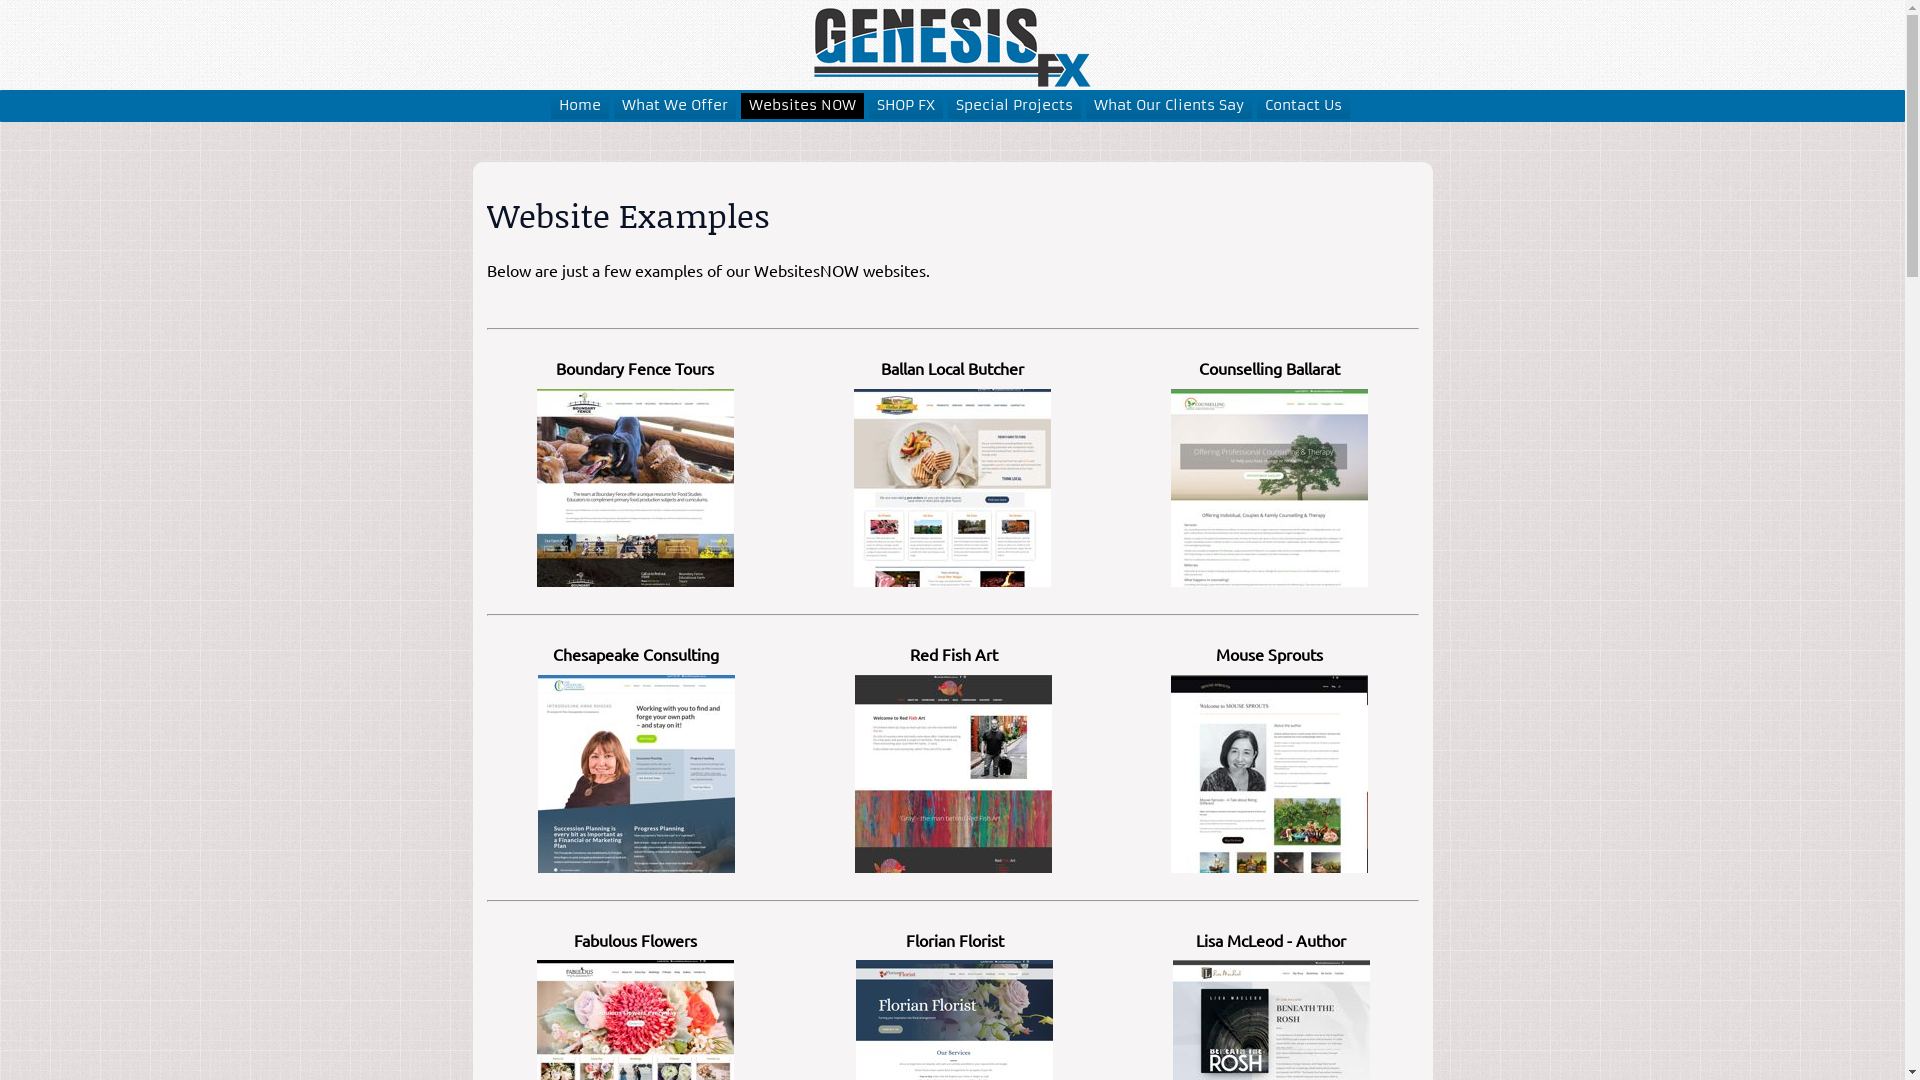  Describe the element at coordinates (1014, 106) in the screenshot. I see `Special Projects` at that location.